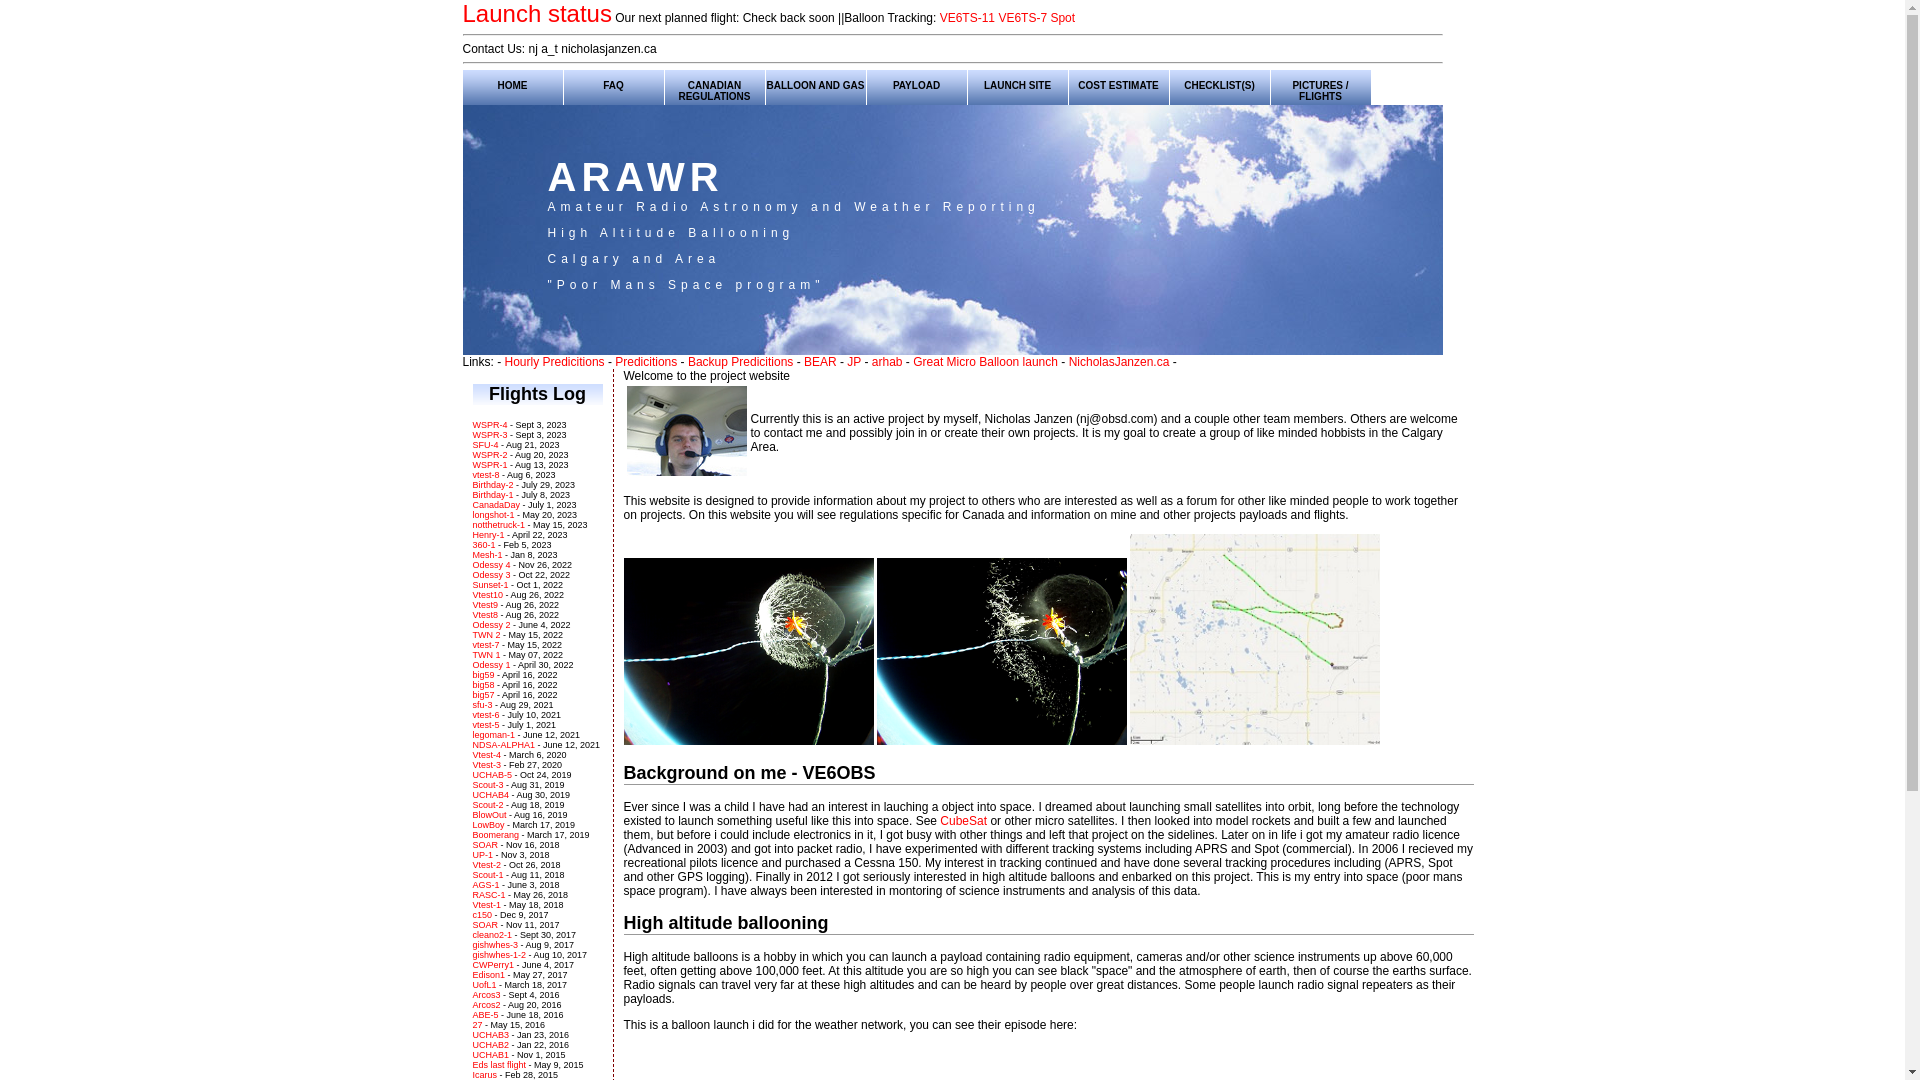 The image size is (1920, 1080). Describe the element at coordinates (486, 725) in the screenshot. I see `vtest-5` at that location.